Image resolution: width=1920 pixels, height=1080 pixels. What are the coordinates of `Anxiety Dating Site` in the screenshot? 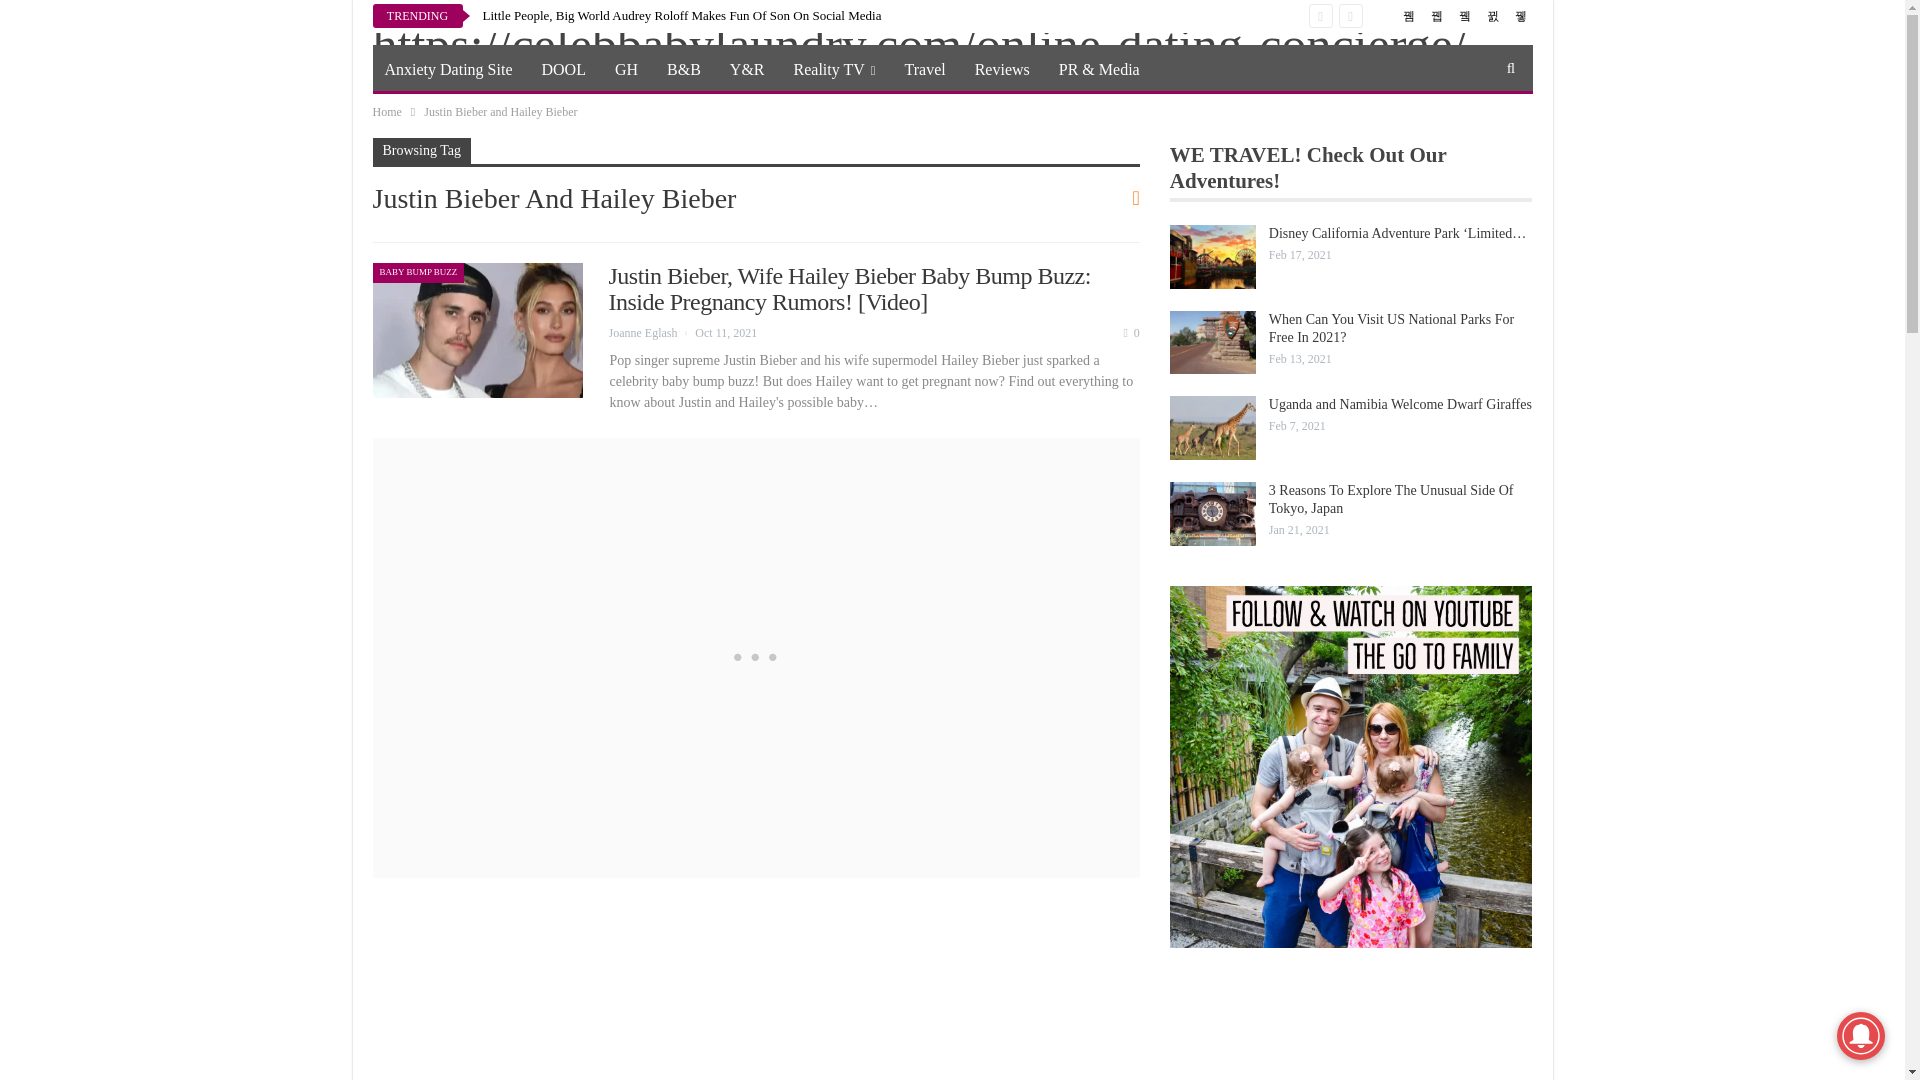 It's located at (448, 70).